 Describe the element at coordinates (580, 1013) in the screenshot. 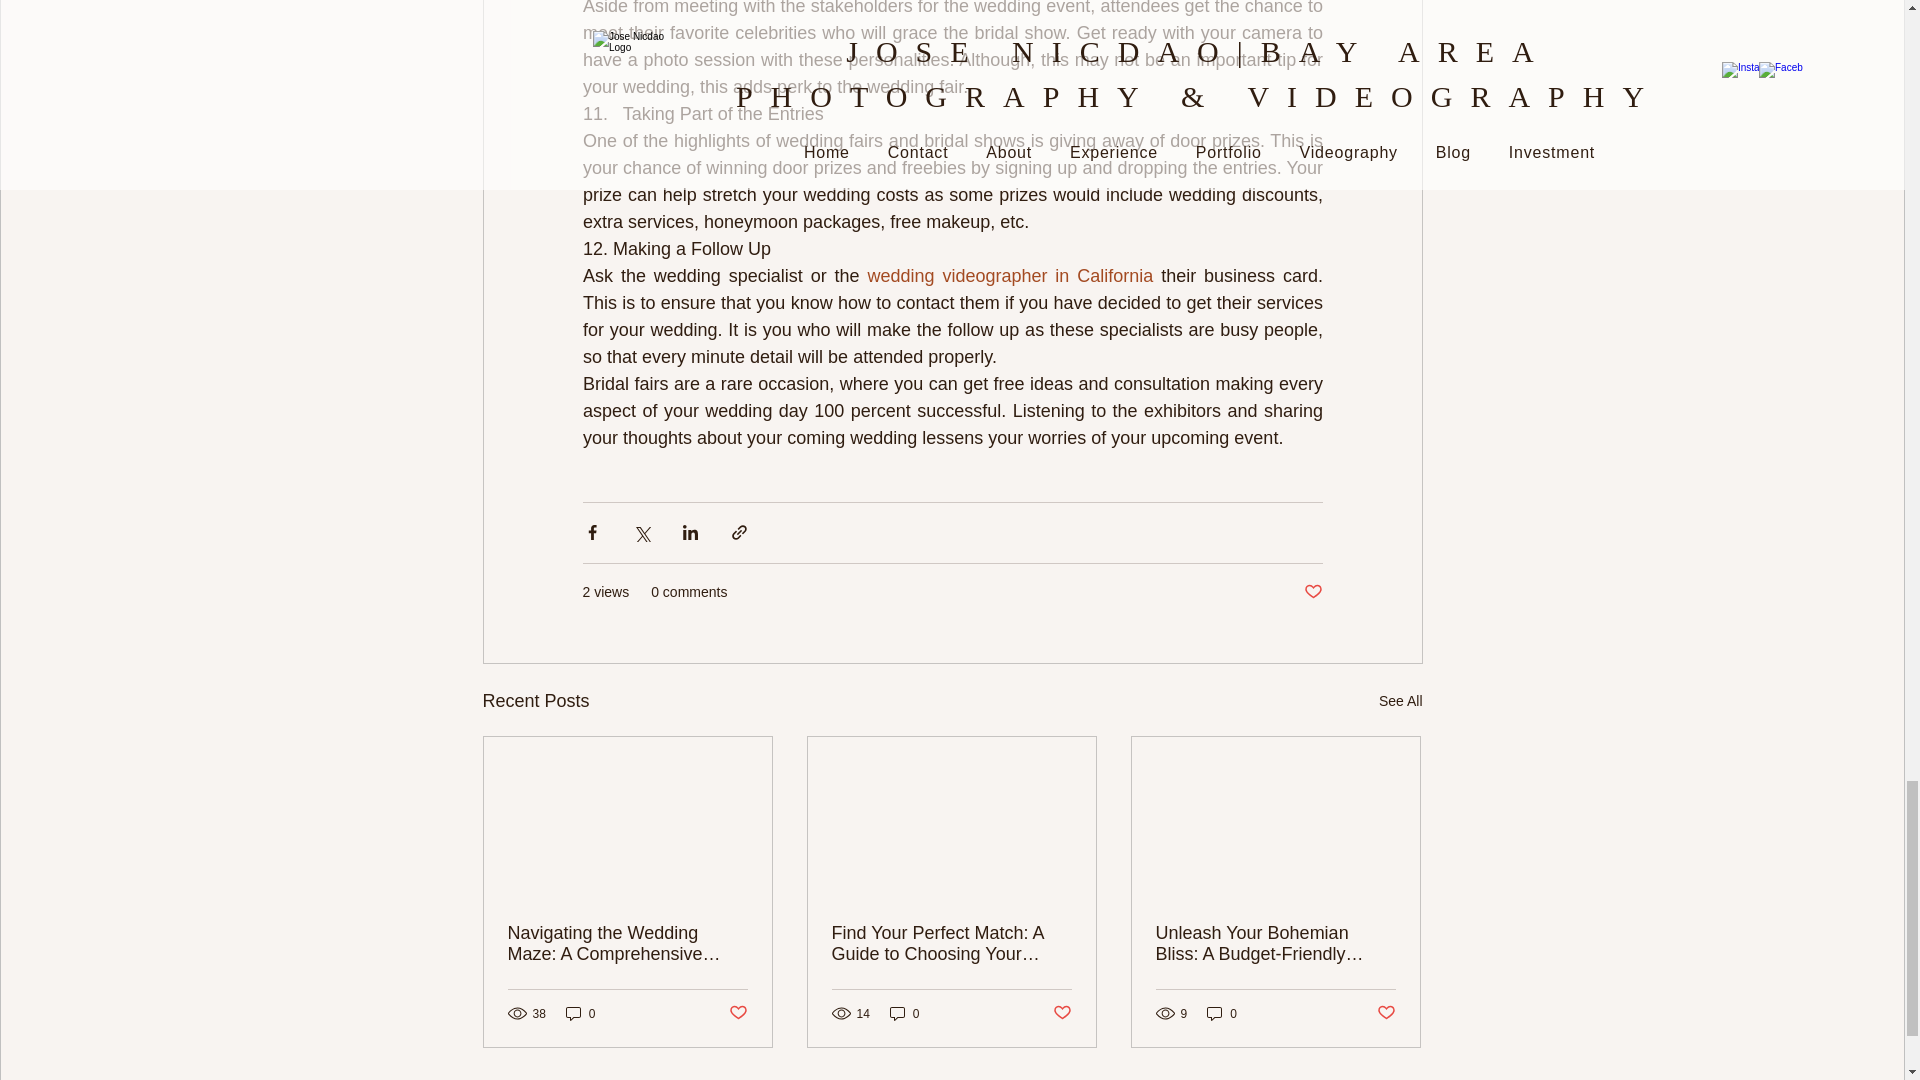

I see `0` at that location.